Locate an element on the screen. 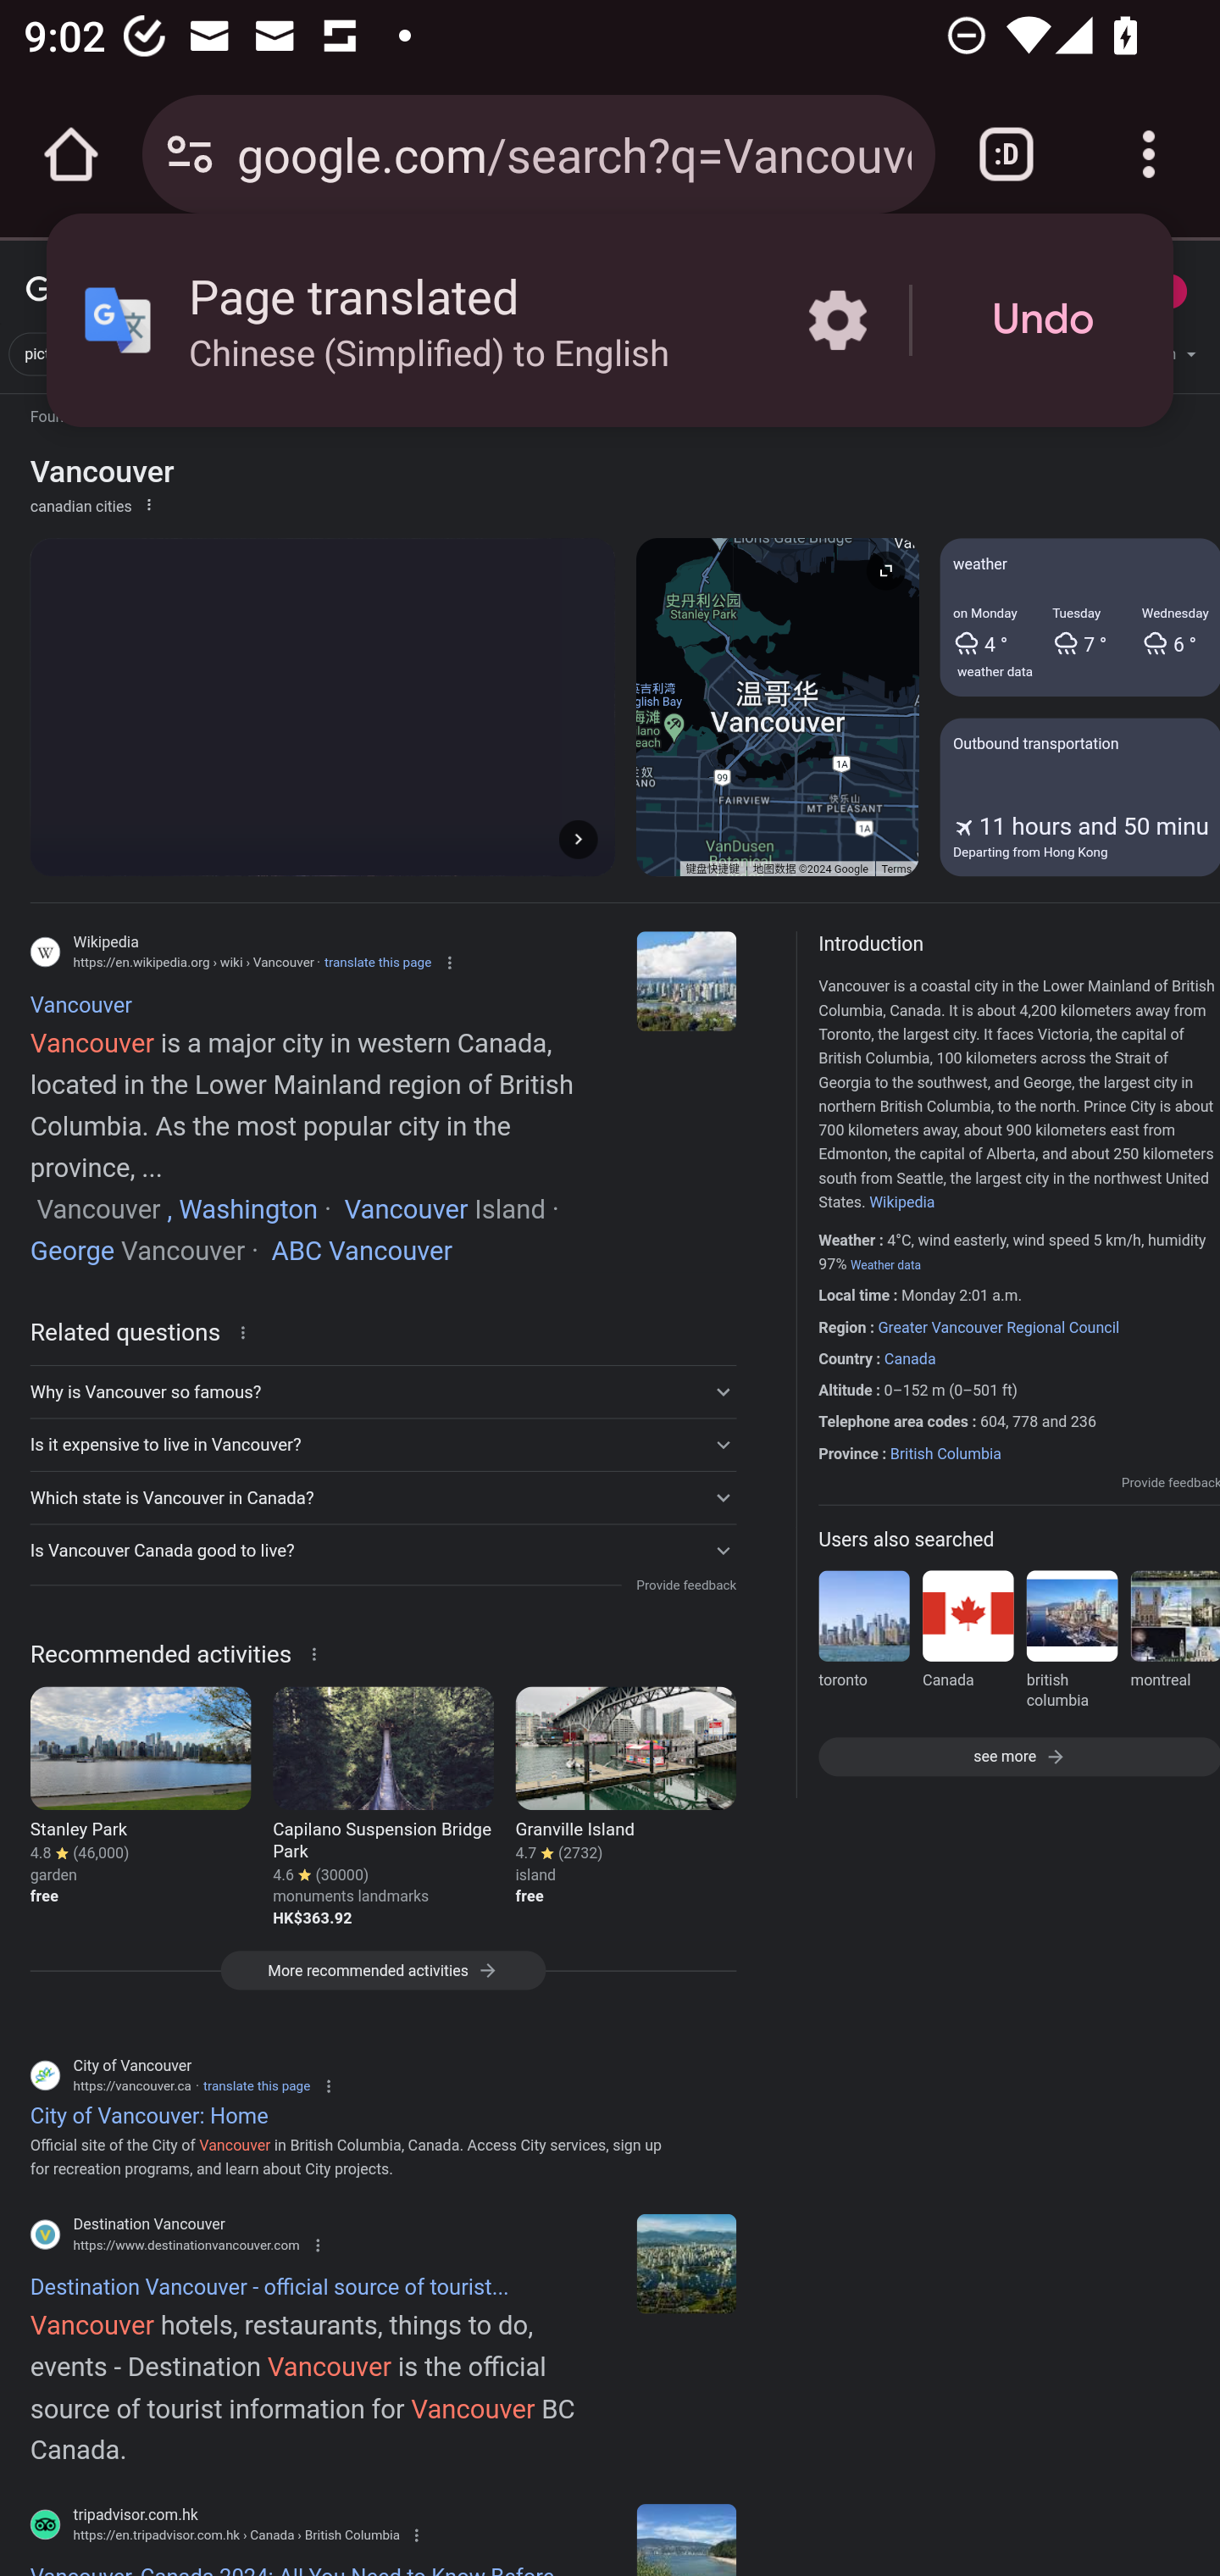 The image size is (1220, 2576). Open the home page is located at coordinates (71, 154).